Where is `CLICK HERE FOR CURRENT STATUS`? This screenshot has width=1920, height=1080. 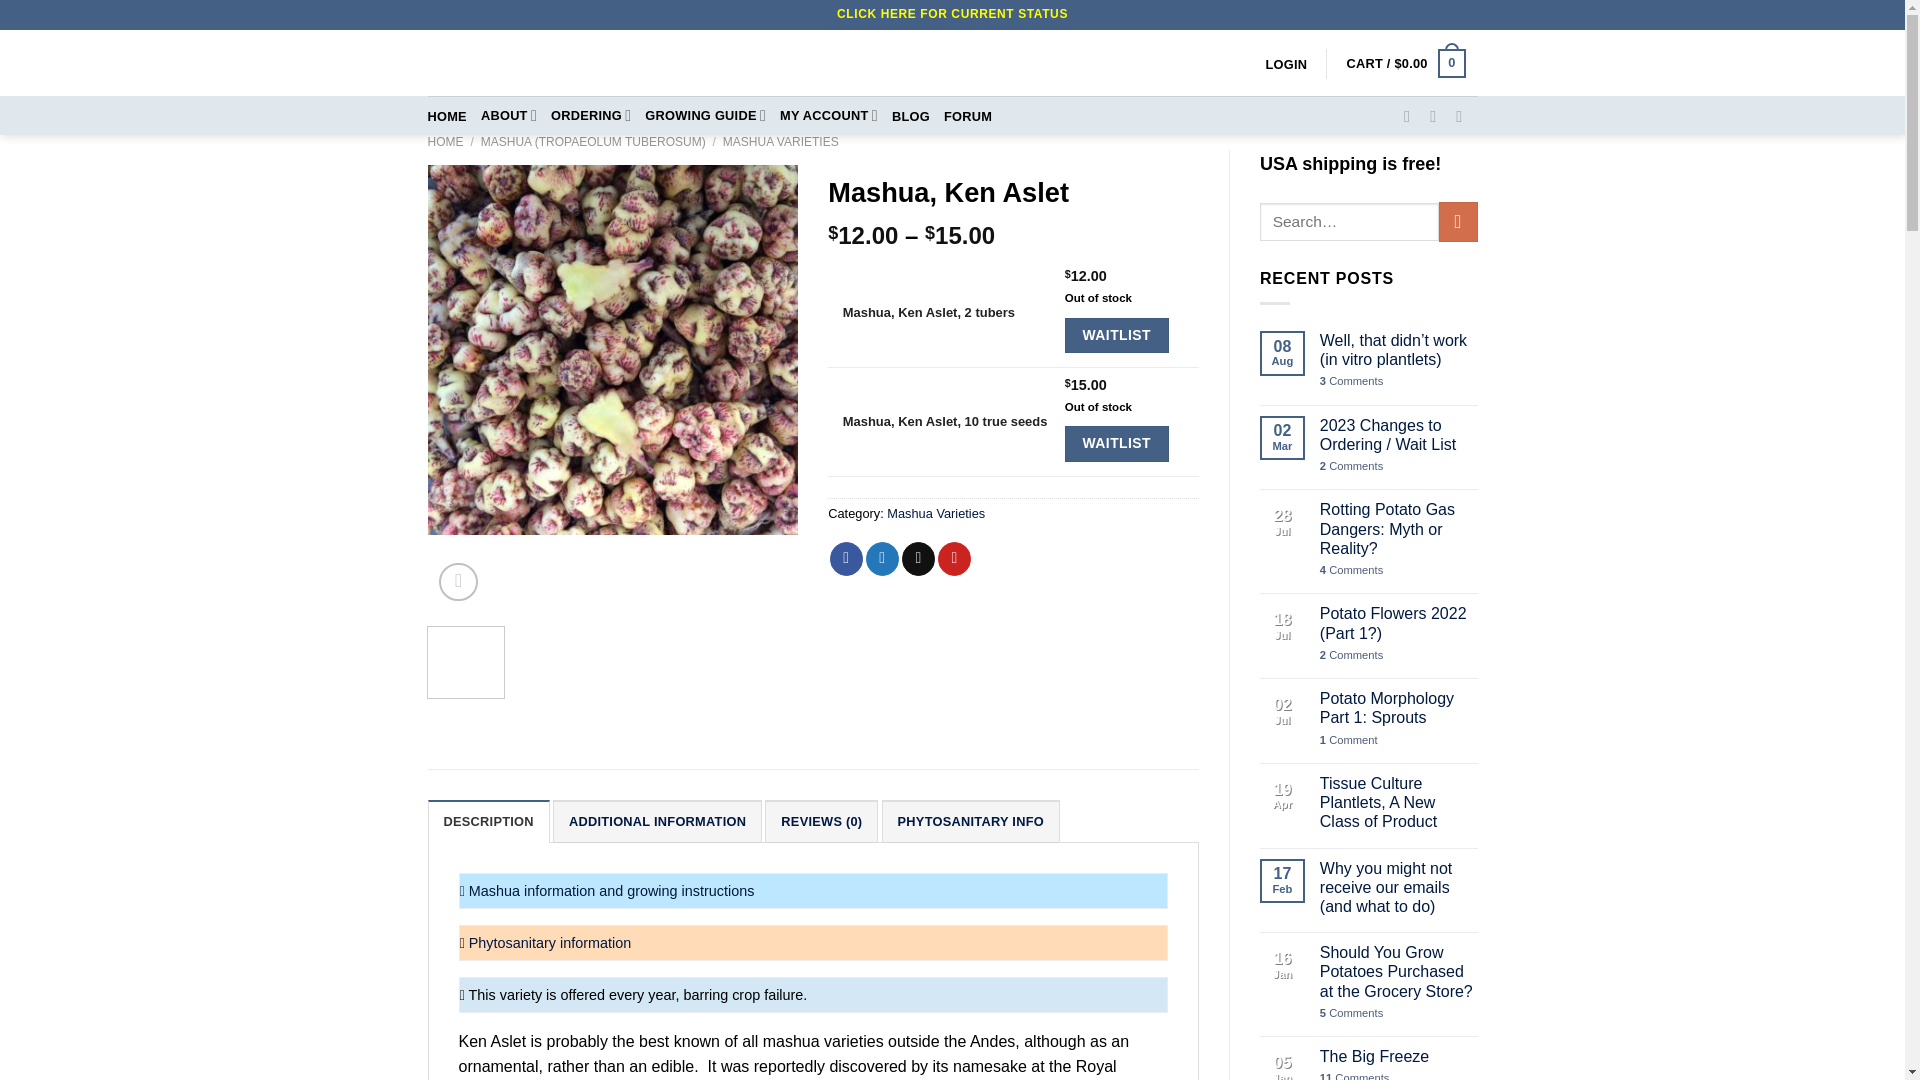 CLICK HERE FOR CURRENT STATUS is located at coordinates (952, 13).